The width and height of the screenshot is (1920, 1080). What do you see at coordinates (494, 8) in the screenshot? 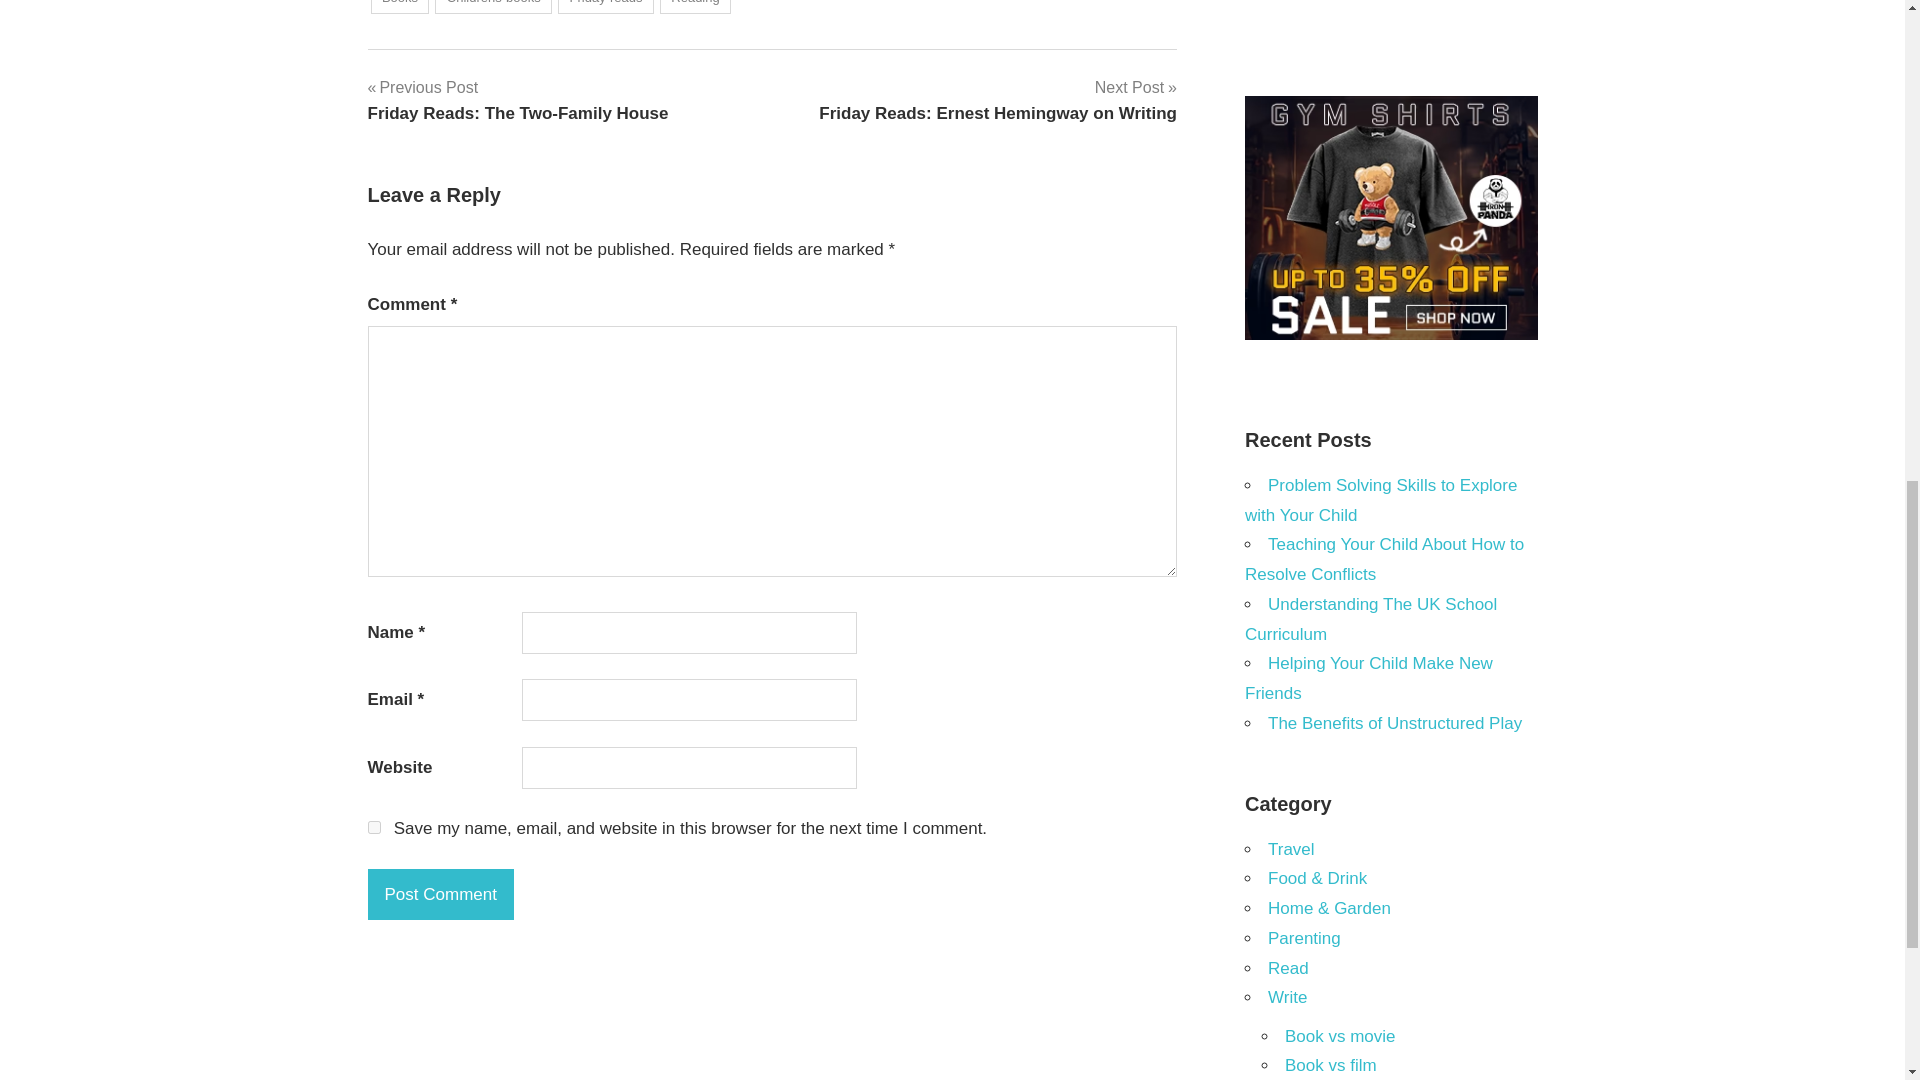
I see `Understanding The UK School Curriculum` at bounding box center [494, 8].